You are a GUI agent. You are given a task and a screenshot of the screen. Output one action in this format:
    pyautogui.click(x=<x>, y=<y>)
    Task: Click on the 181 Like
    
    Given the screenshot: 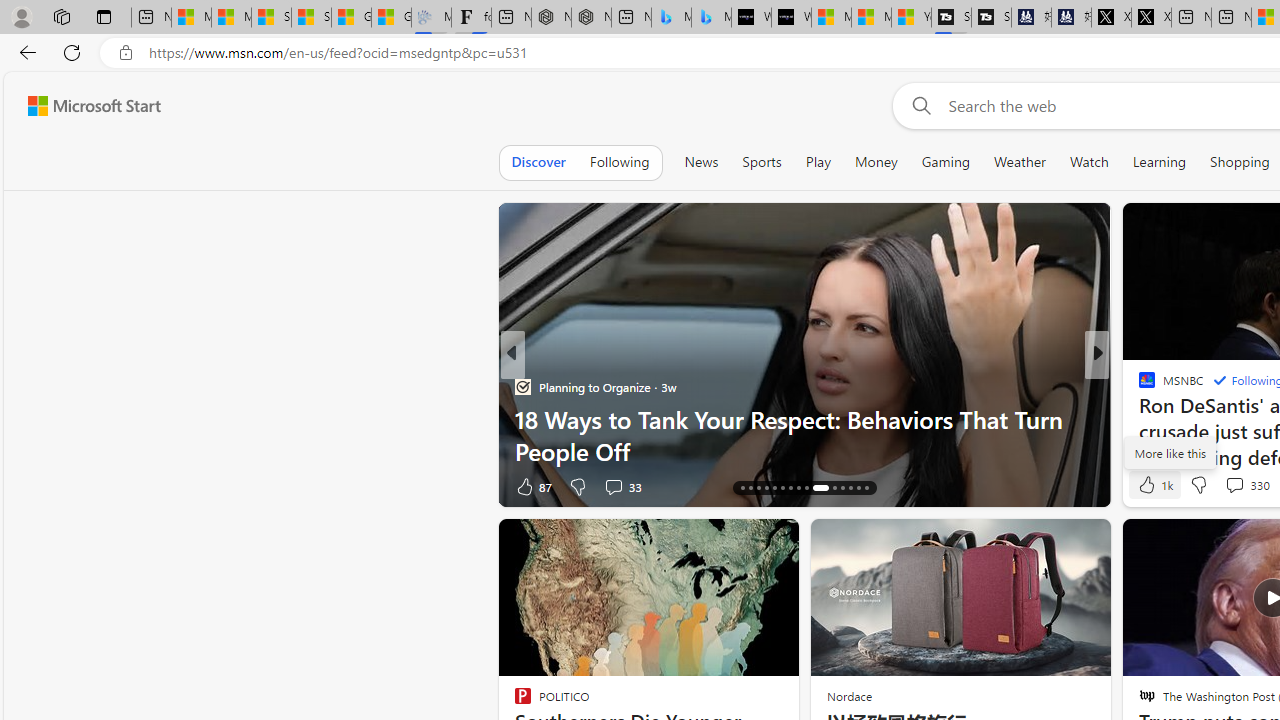 What is the action you would take?
    pyautogui.click(x=1152, y=486)
    